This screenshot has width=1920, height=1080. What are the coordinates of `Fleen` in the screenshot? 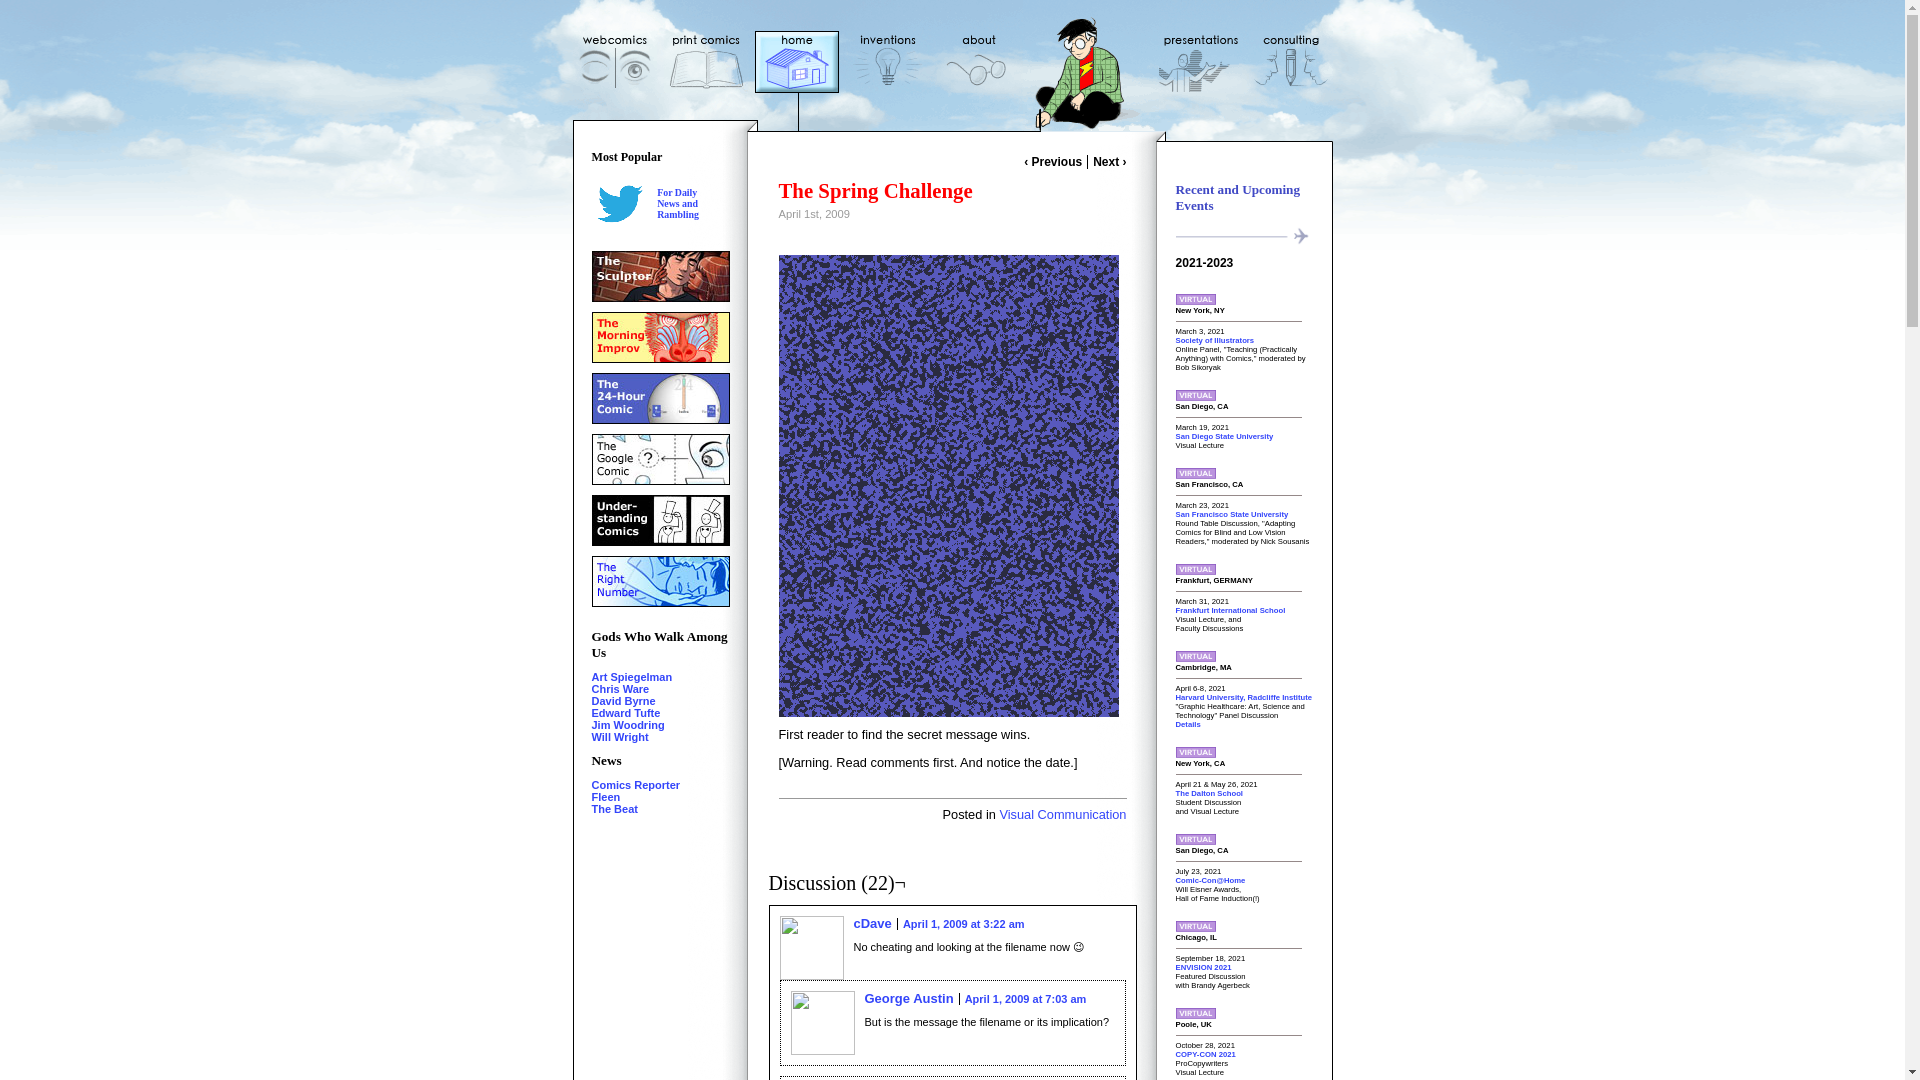 It's located at (636, 784).